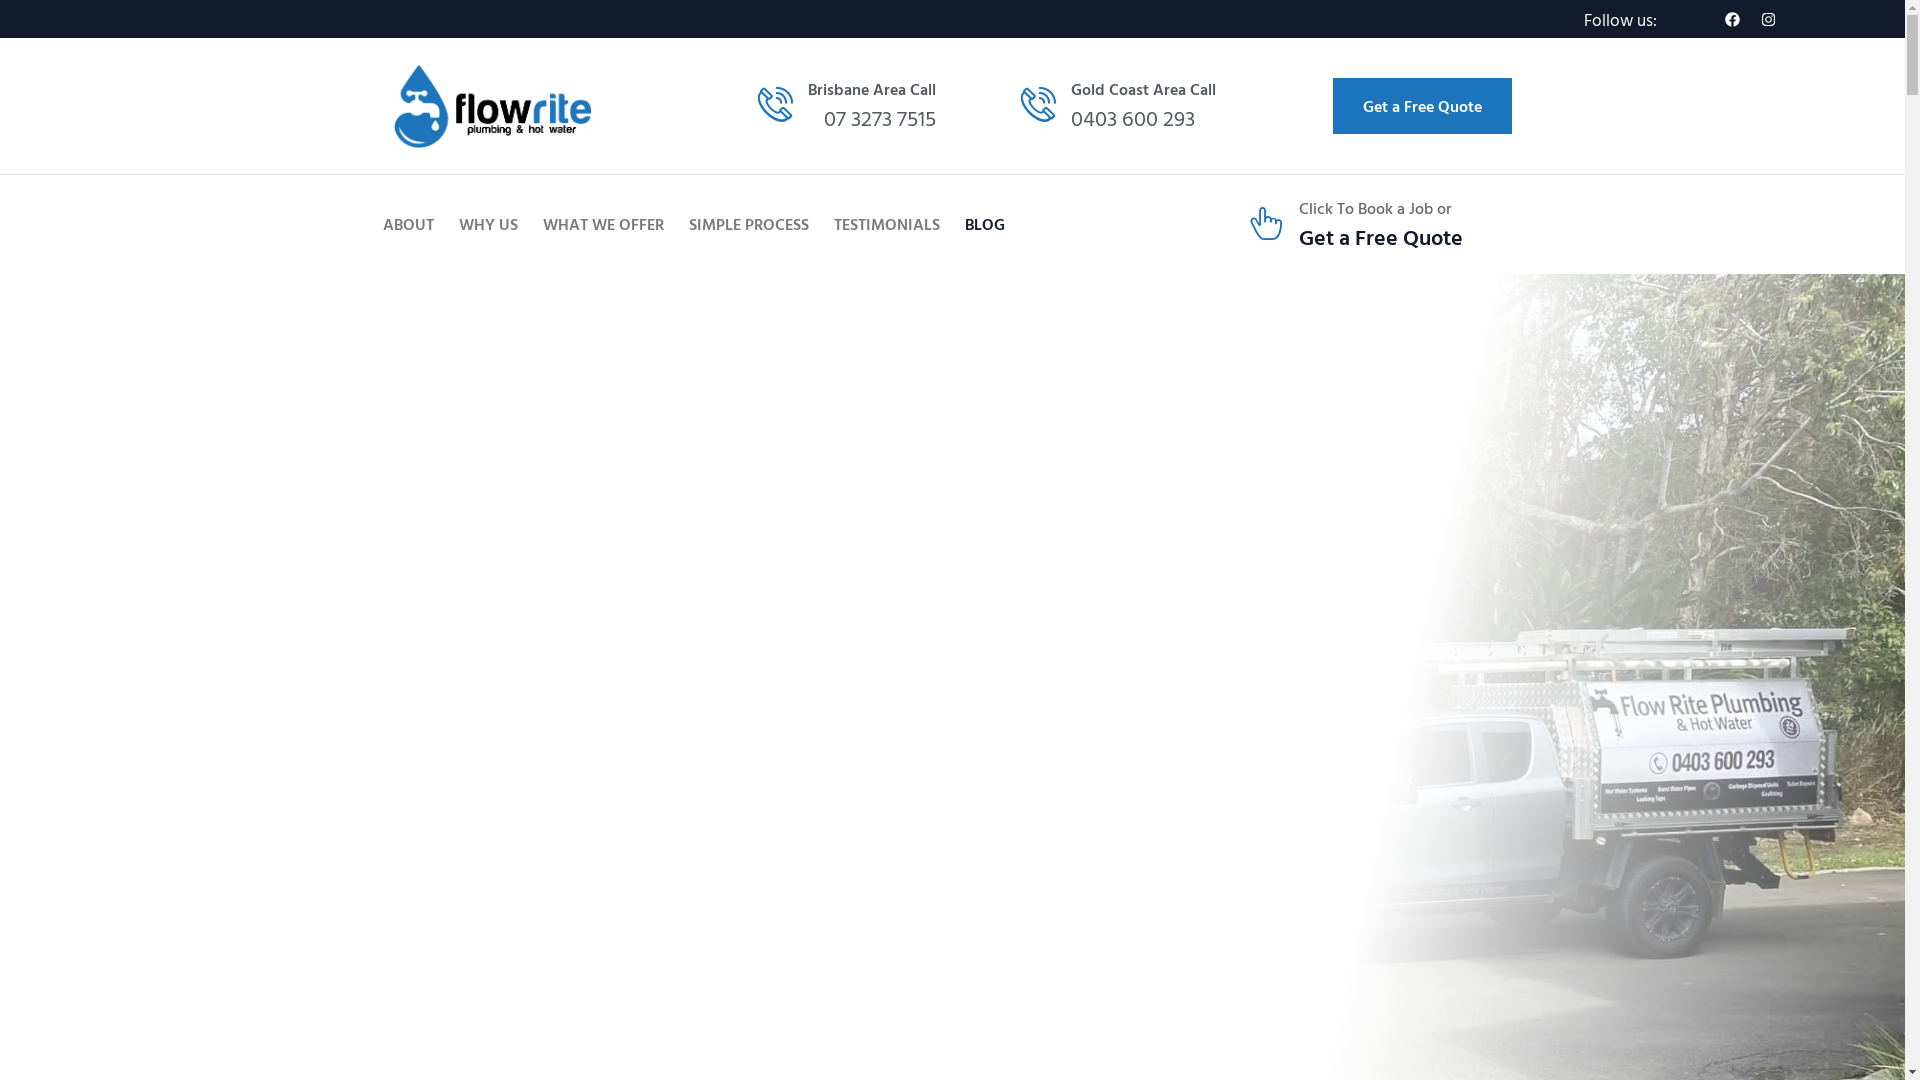  I want to click on WHY US, so click(488, 224).